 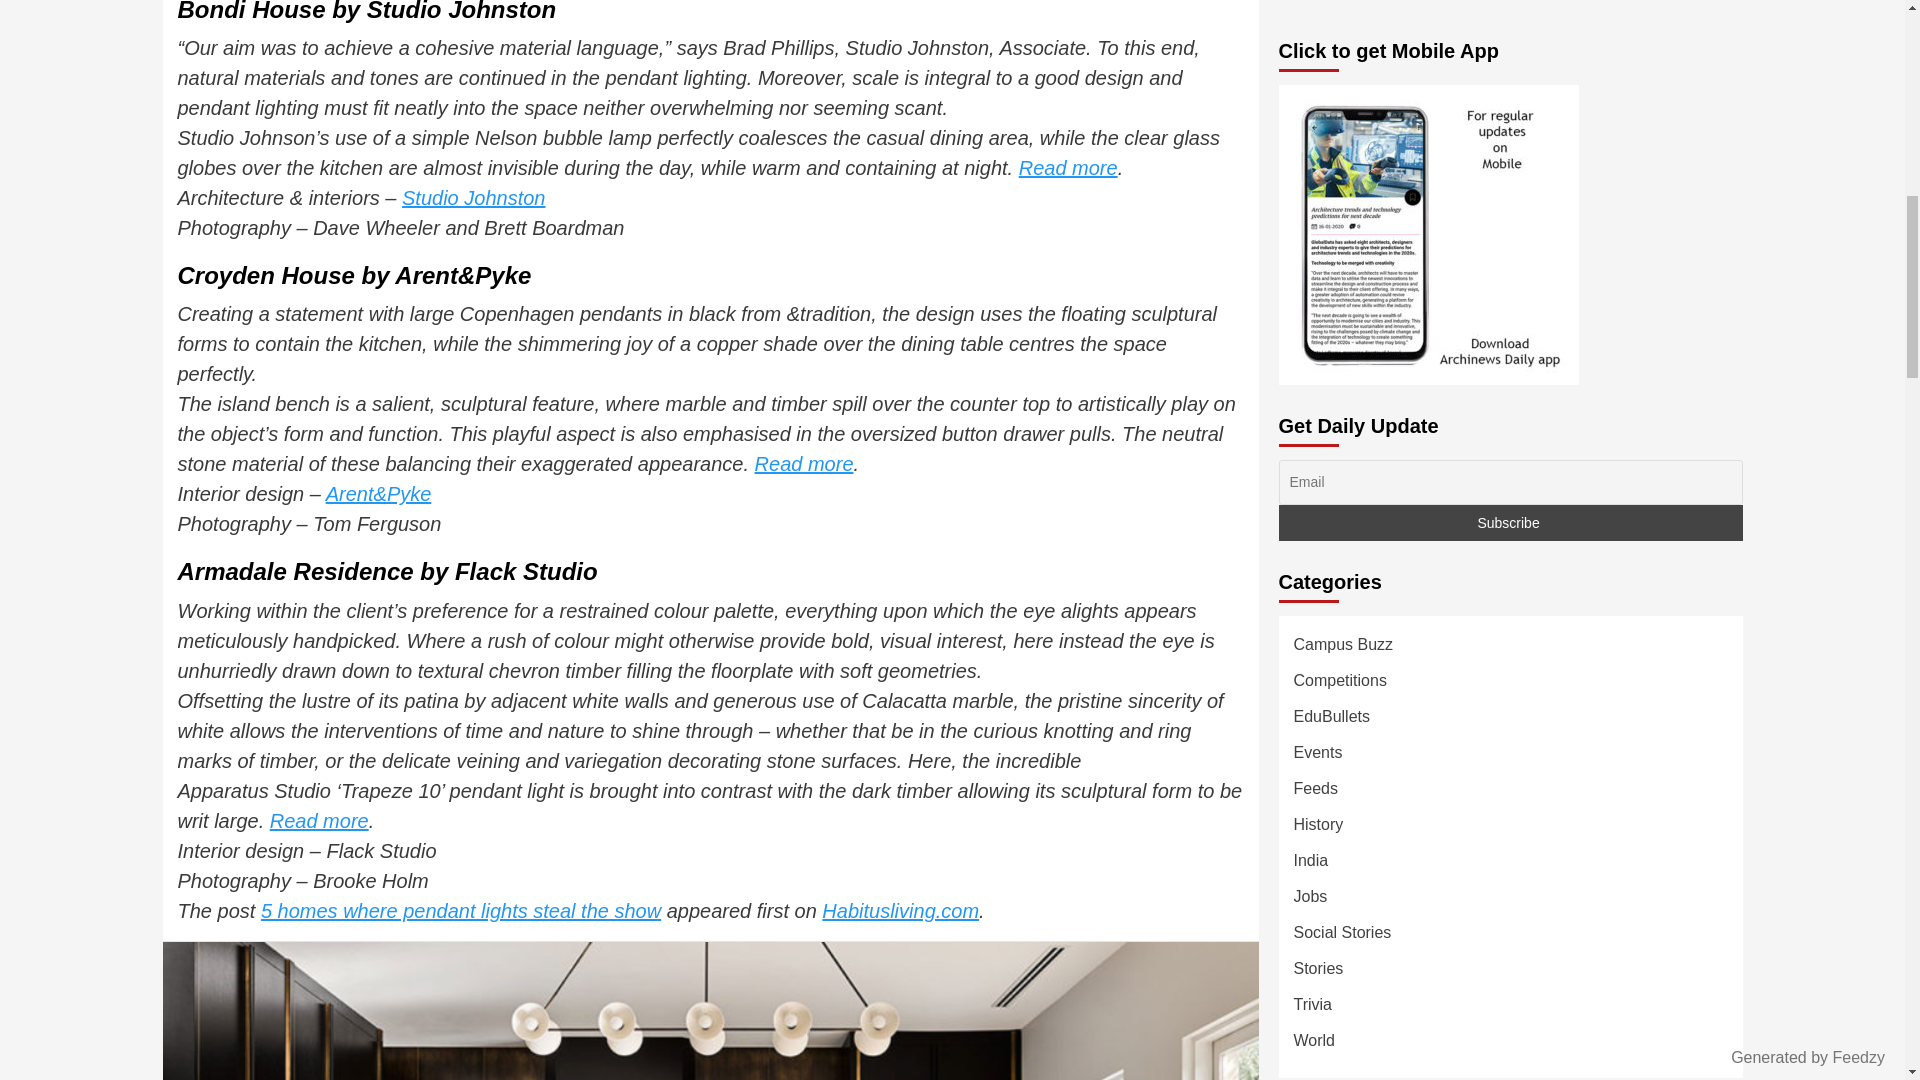 What do you see at coordinates (473, 198) in the screenshot?
I see `Studio Johnston` at bounding box center [473, 198].